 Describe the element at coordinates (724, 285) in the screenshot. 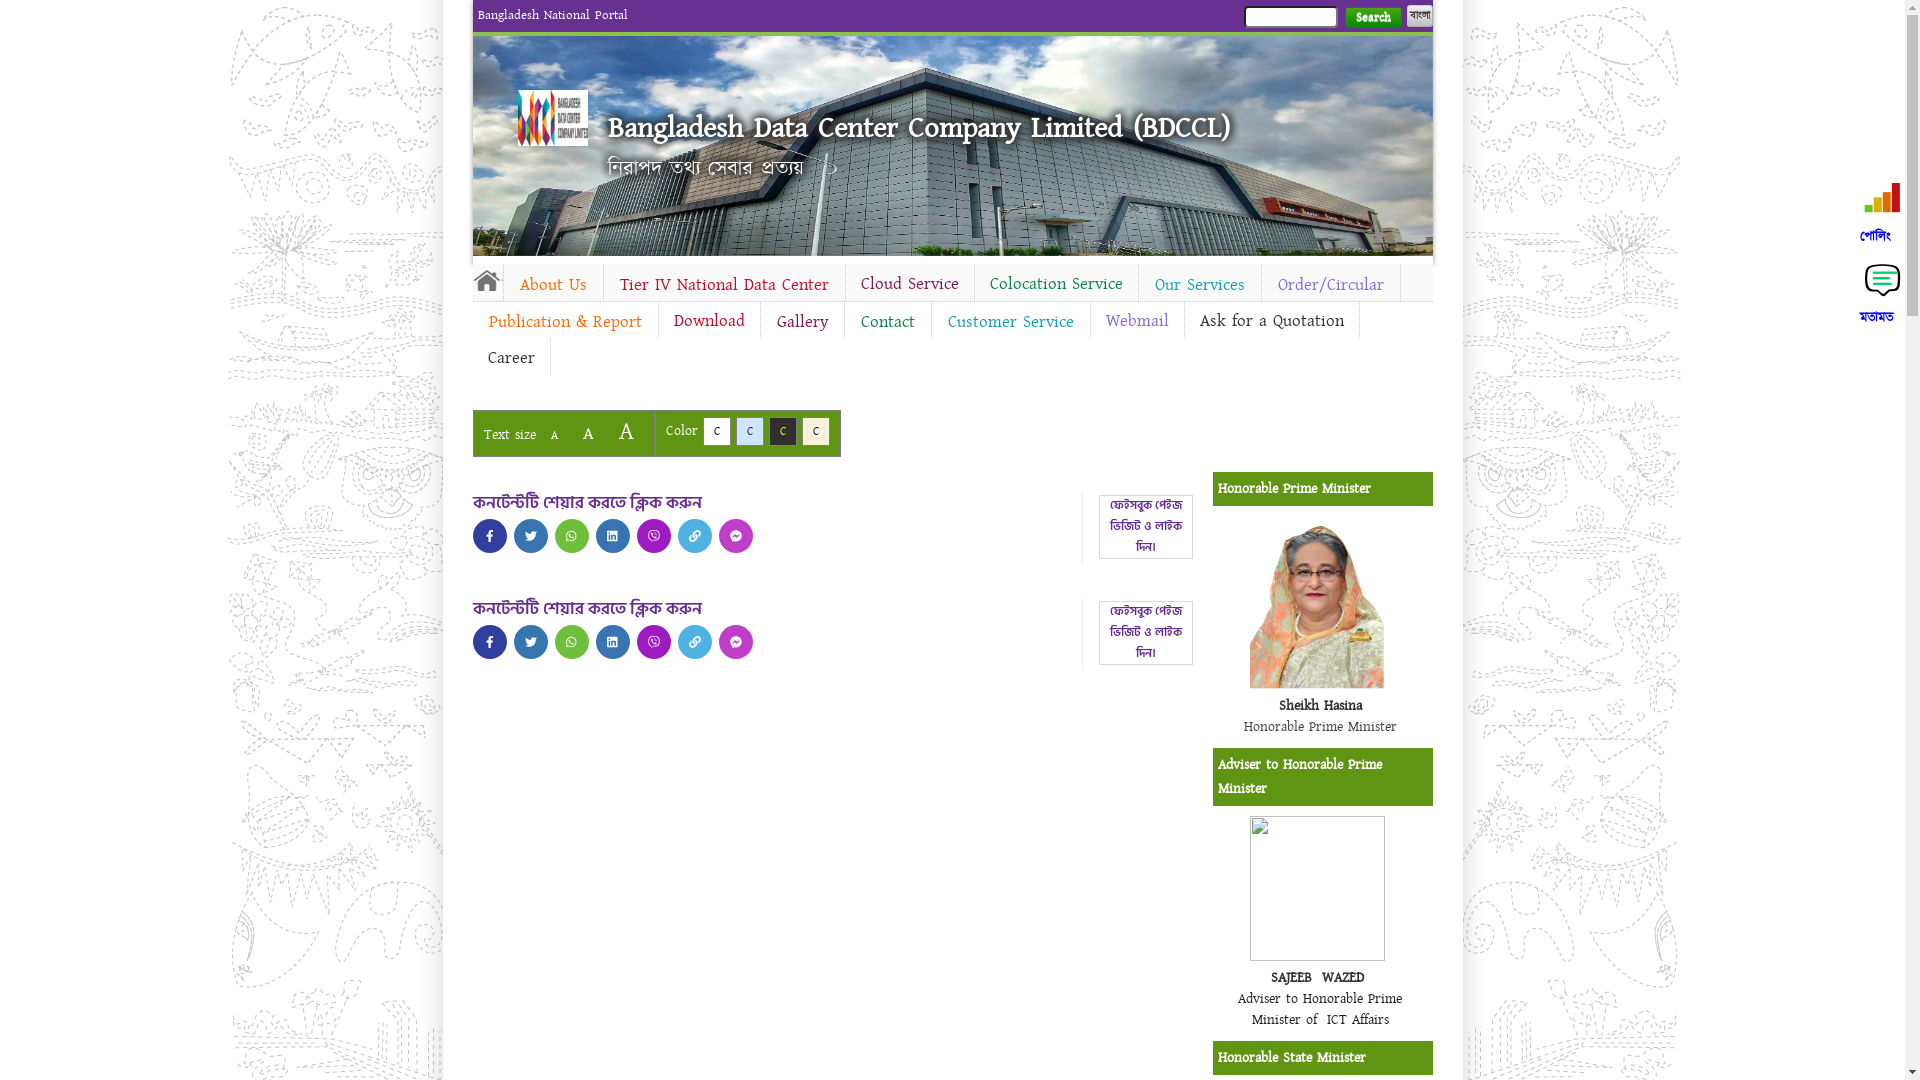

I see `Tier IV National Data Center` at that location.